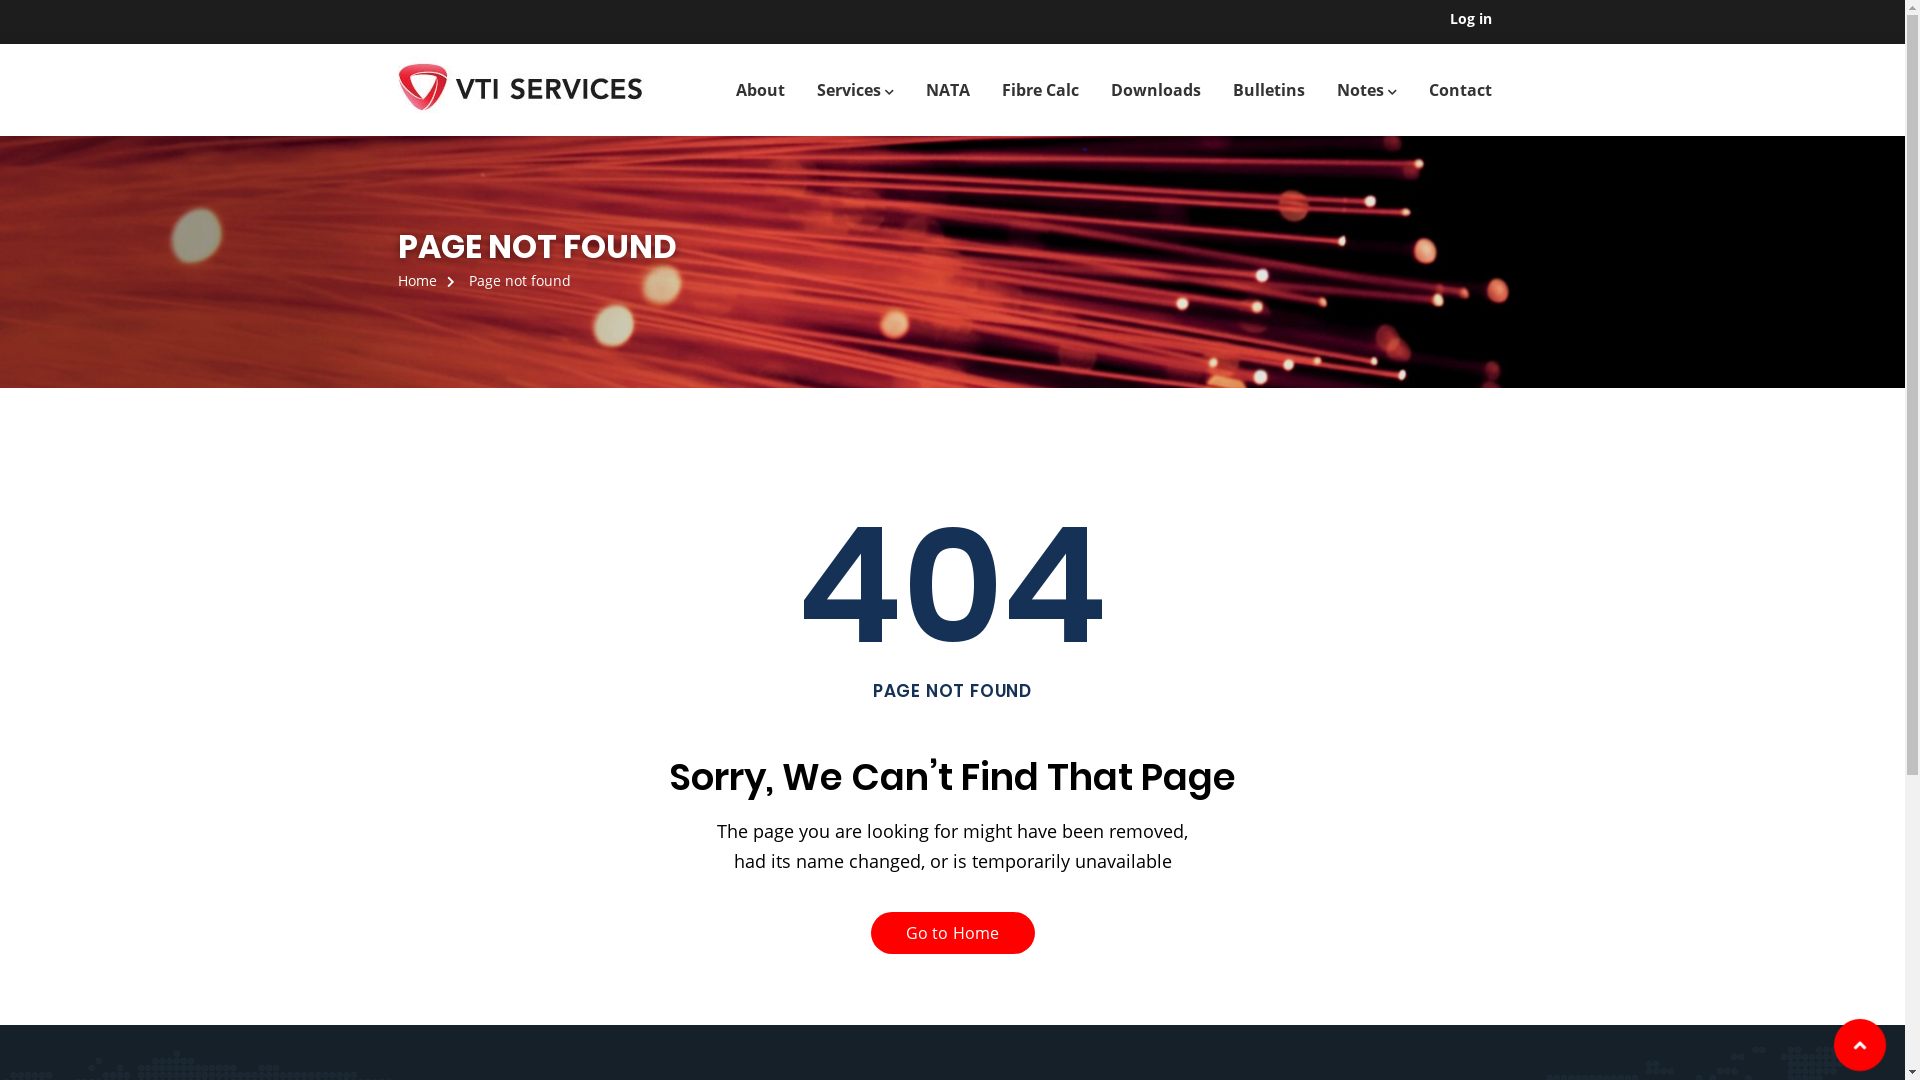  I want to click on Home, so click(432, 280).